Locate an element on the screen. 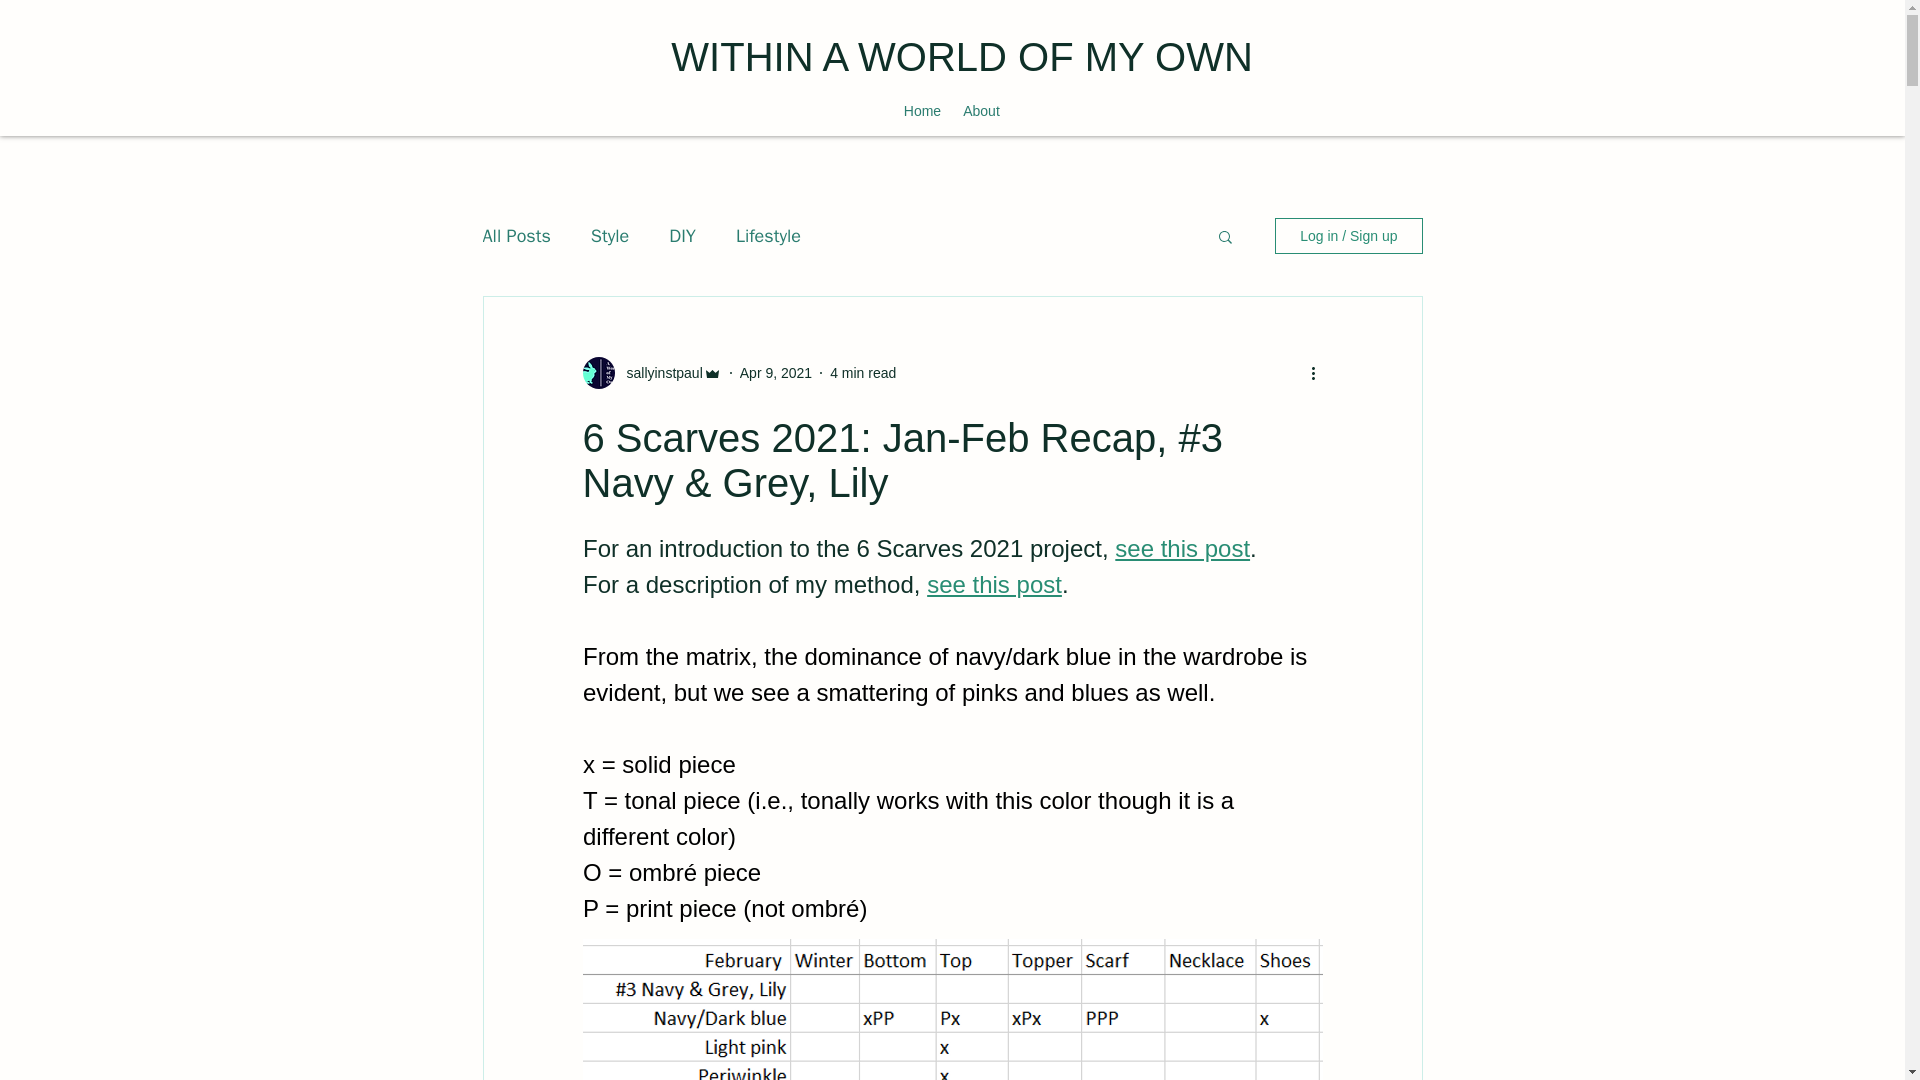 This screenshot has width=1920, height=1080. DIY is located at coordinates (682, 236).